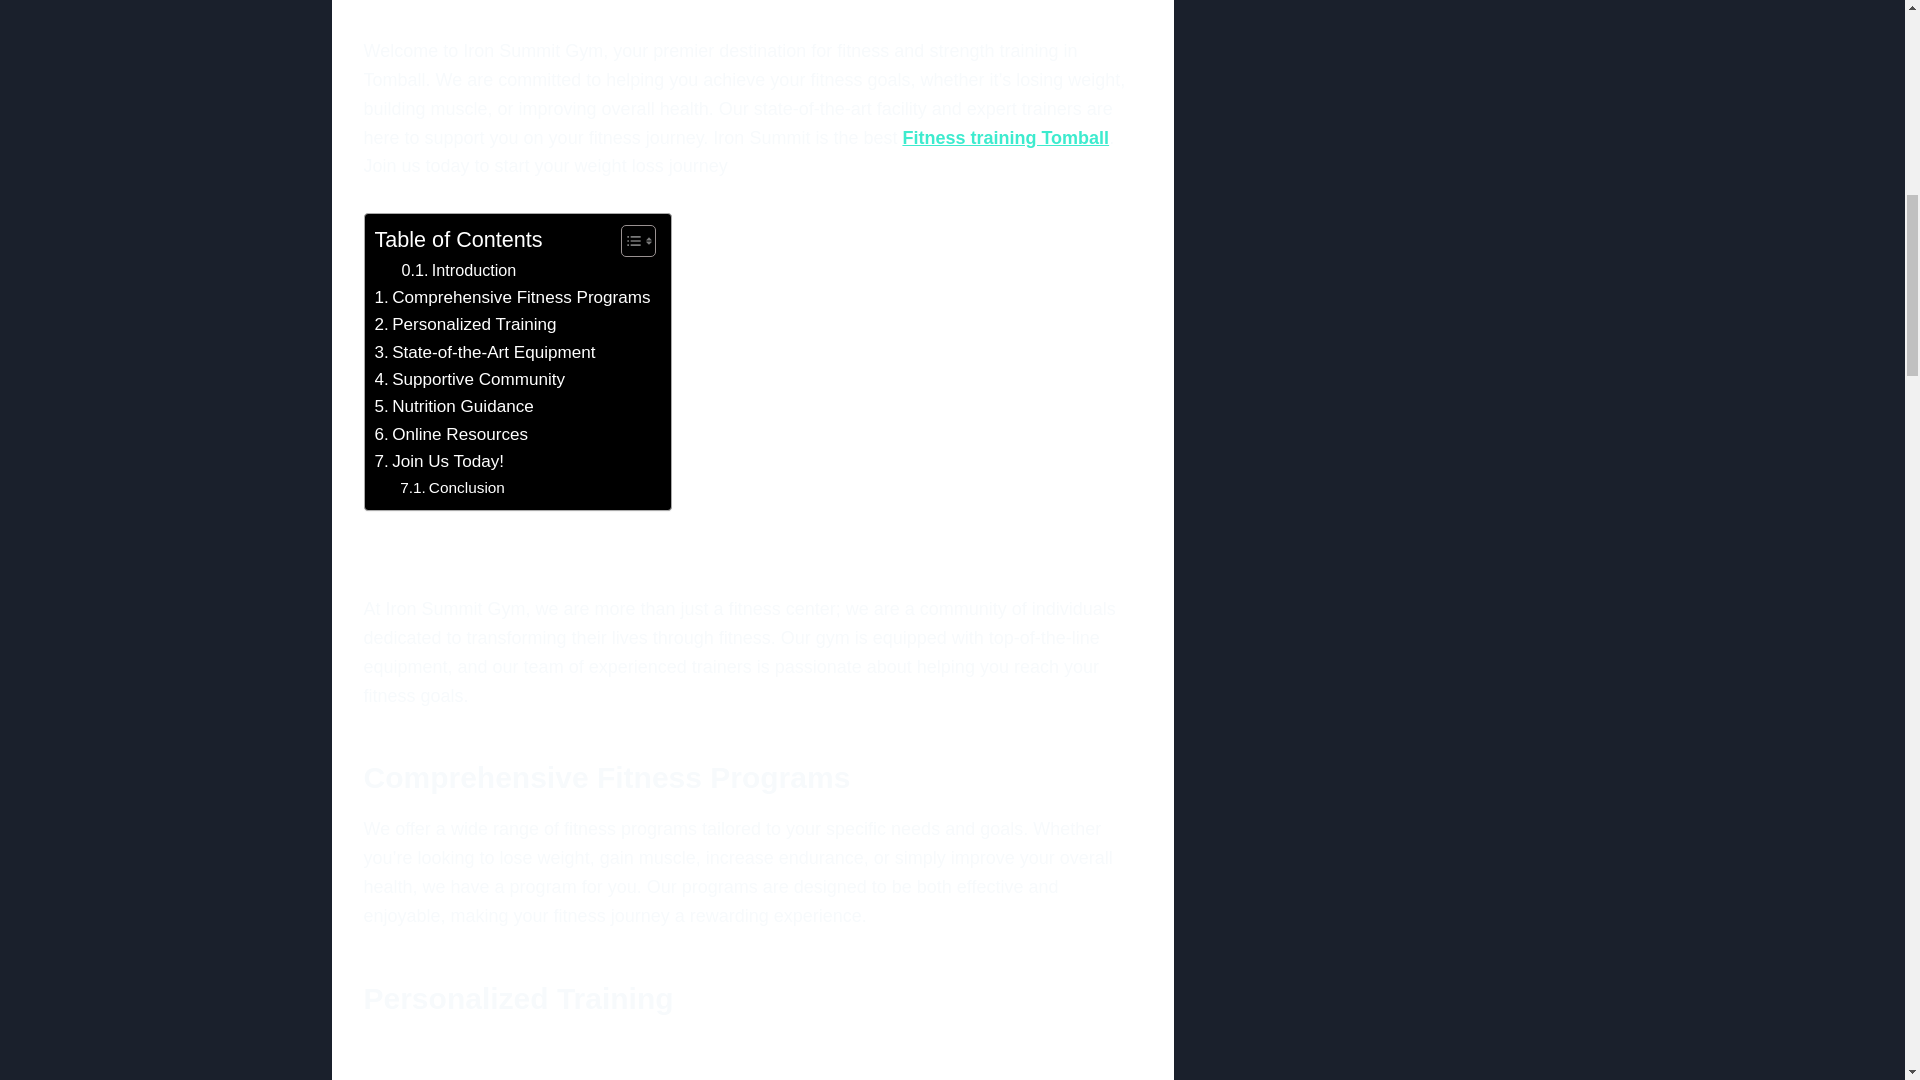 The width and height of the screenshot is (1920, 1080). I want to click on Online Resources, so click(451, 434).